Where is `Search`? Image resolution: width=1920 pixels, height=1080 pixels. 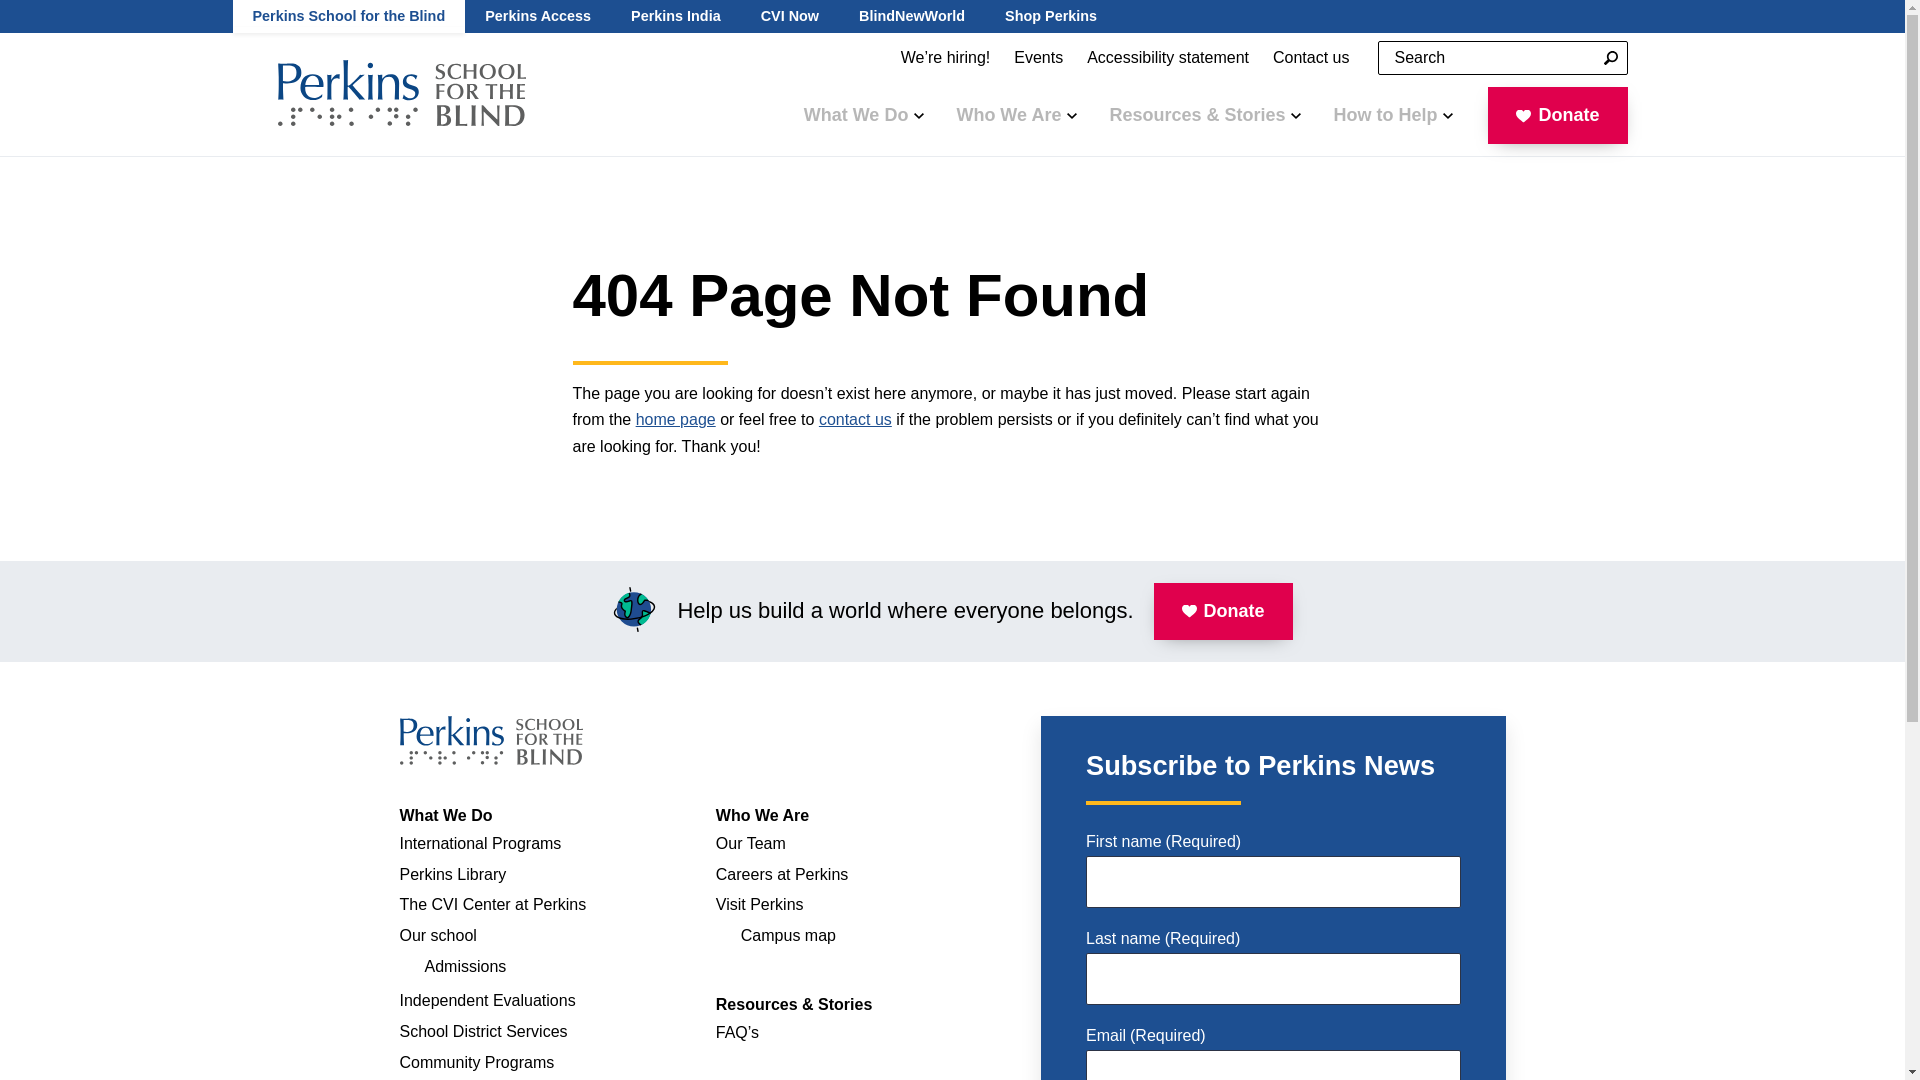 Search is located at coordinates (491, 740).